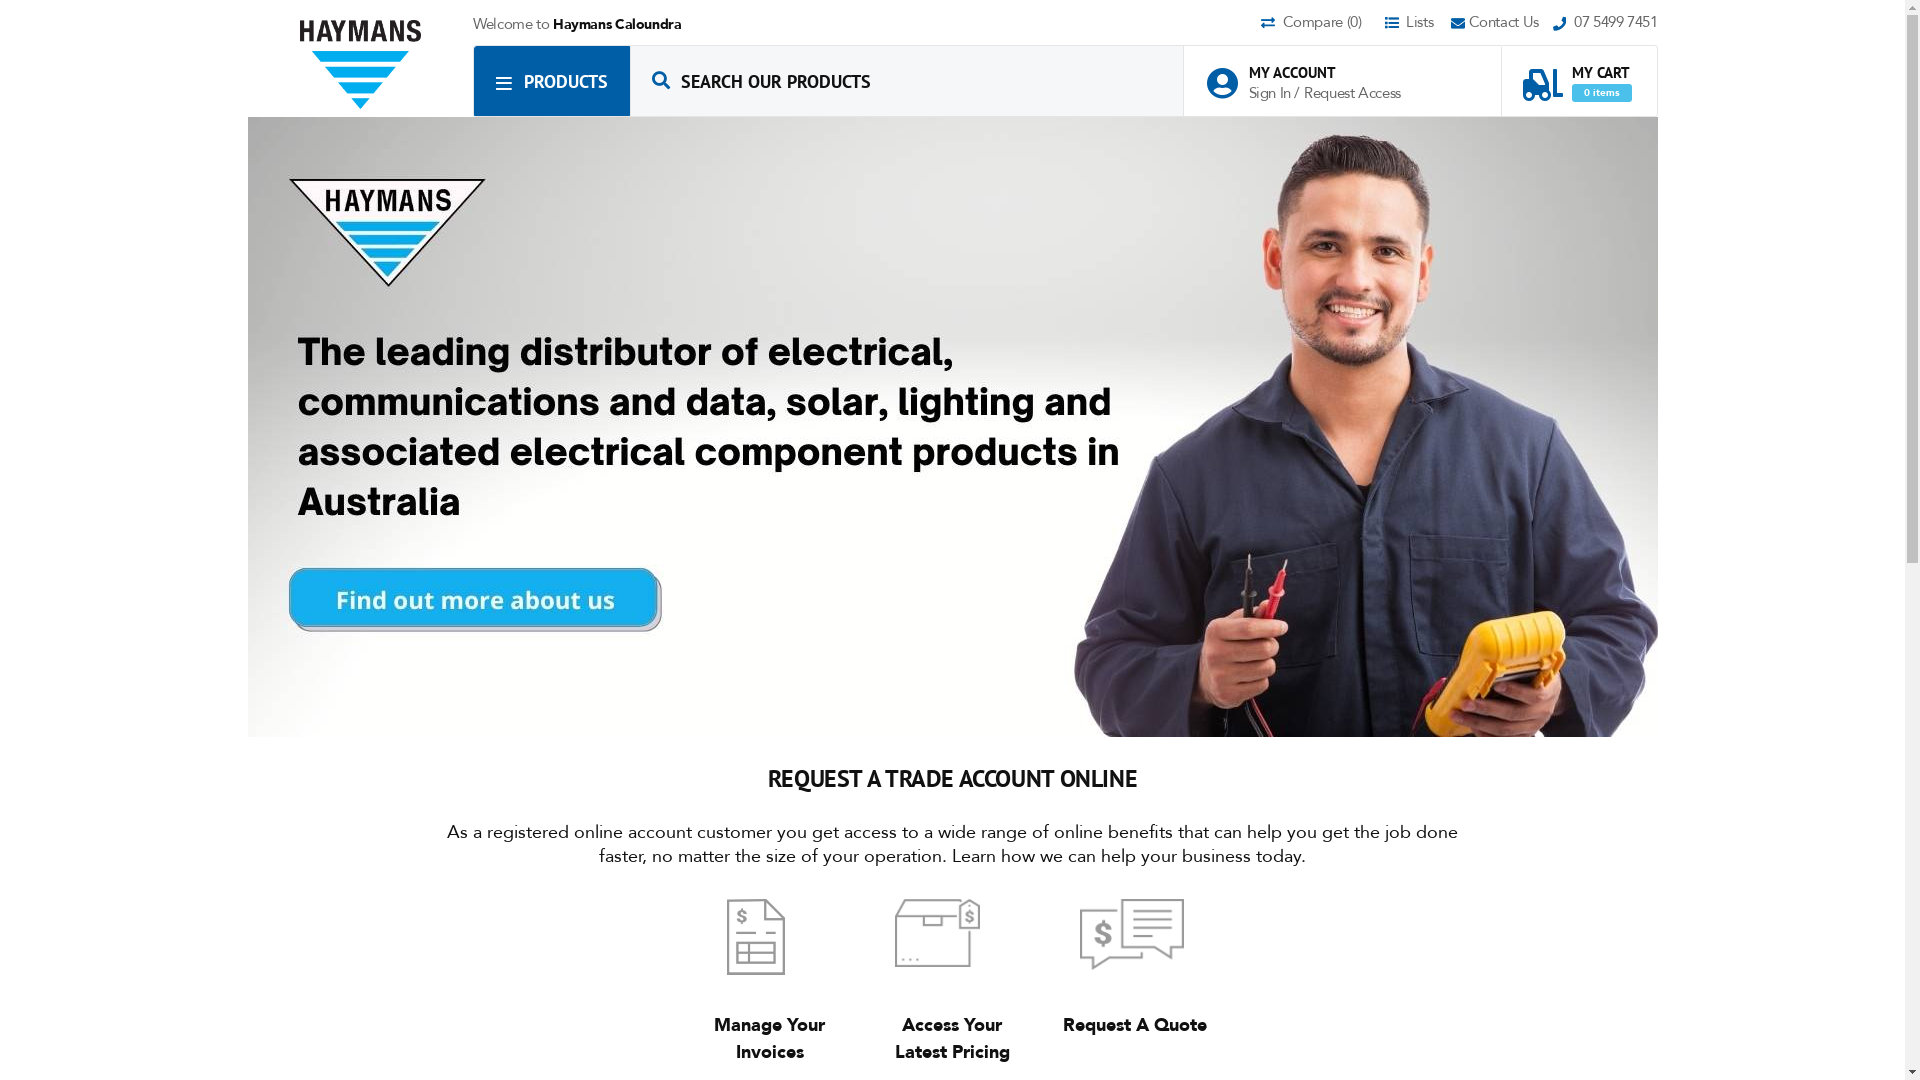  I want to click on Sign In, so click(1271, 93).